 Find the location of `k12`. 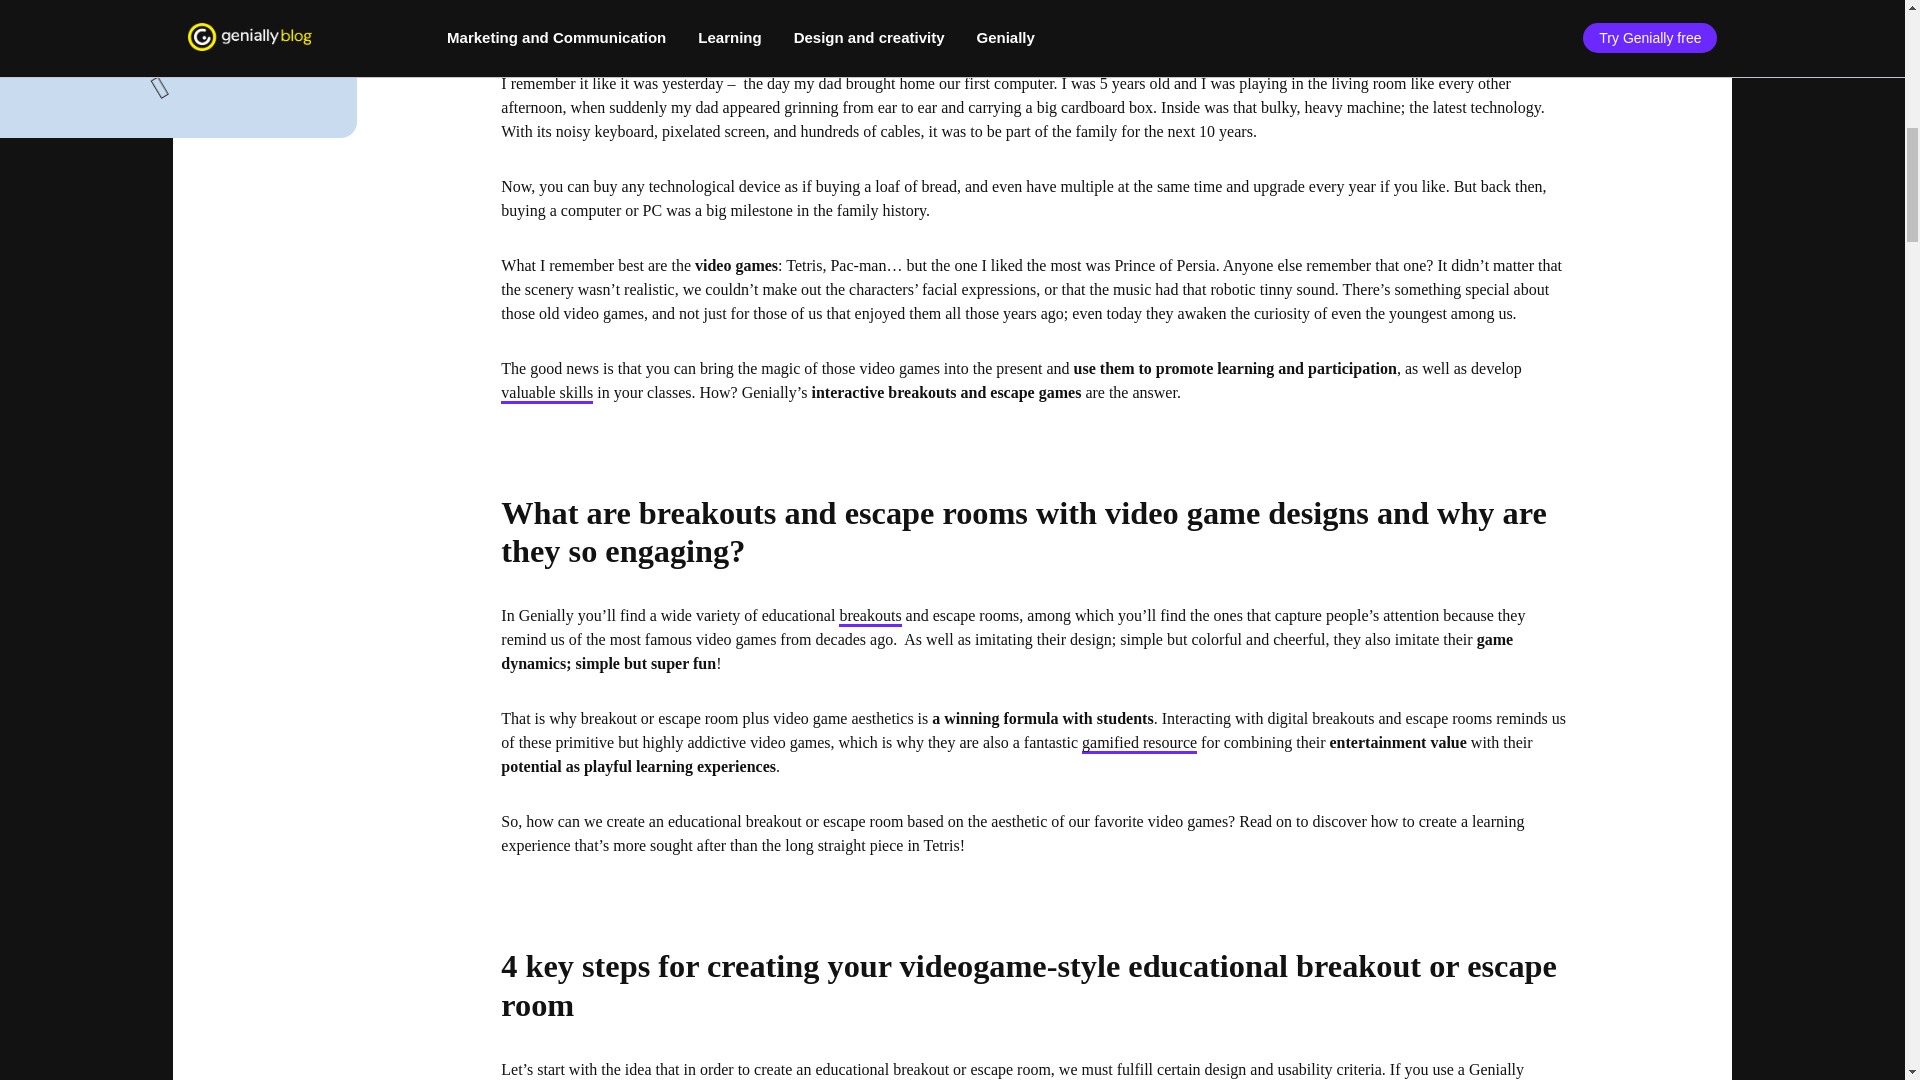

k12 is located at coordinates (686, 16).